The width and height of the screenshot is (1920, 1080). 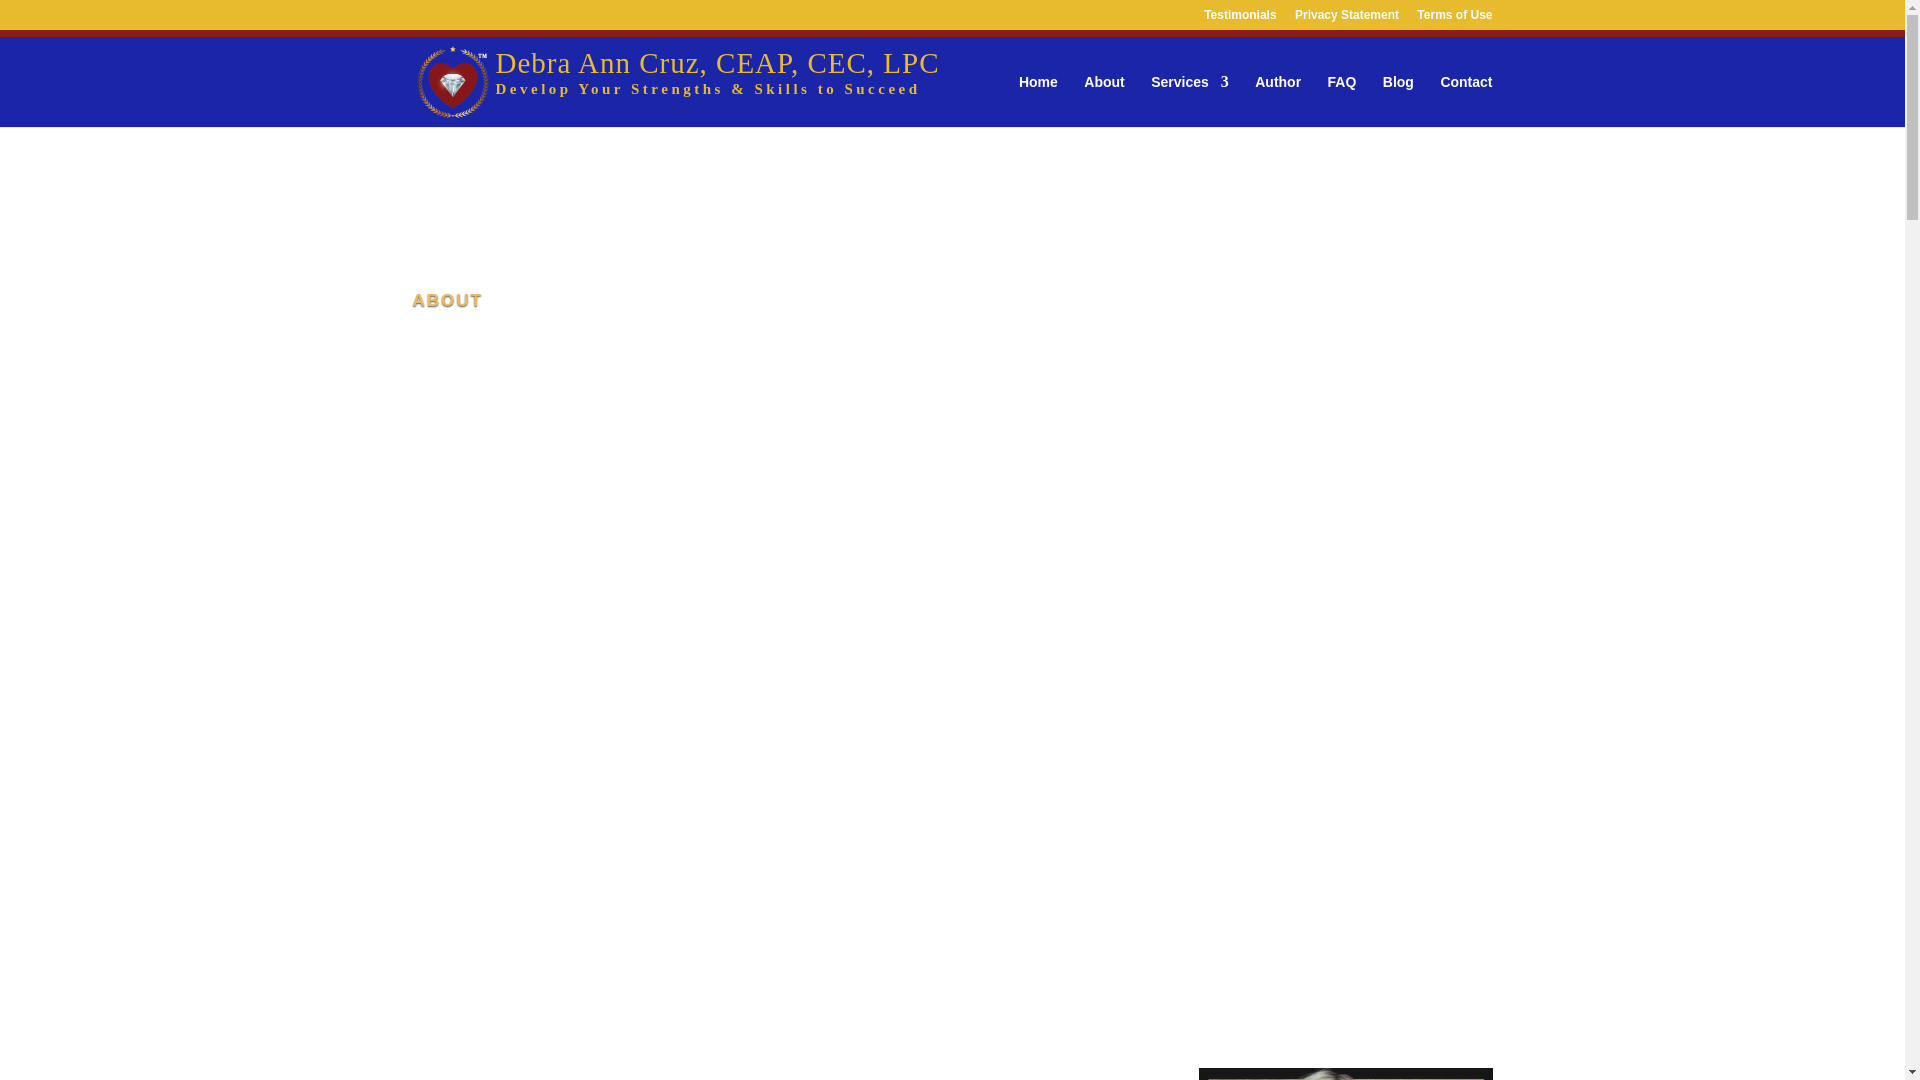 What do you see at coordinates (1454, 19) in the screenshot?
I see `Terms of Use` at bounding box center [1454, 19].